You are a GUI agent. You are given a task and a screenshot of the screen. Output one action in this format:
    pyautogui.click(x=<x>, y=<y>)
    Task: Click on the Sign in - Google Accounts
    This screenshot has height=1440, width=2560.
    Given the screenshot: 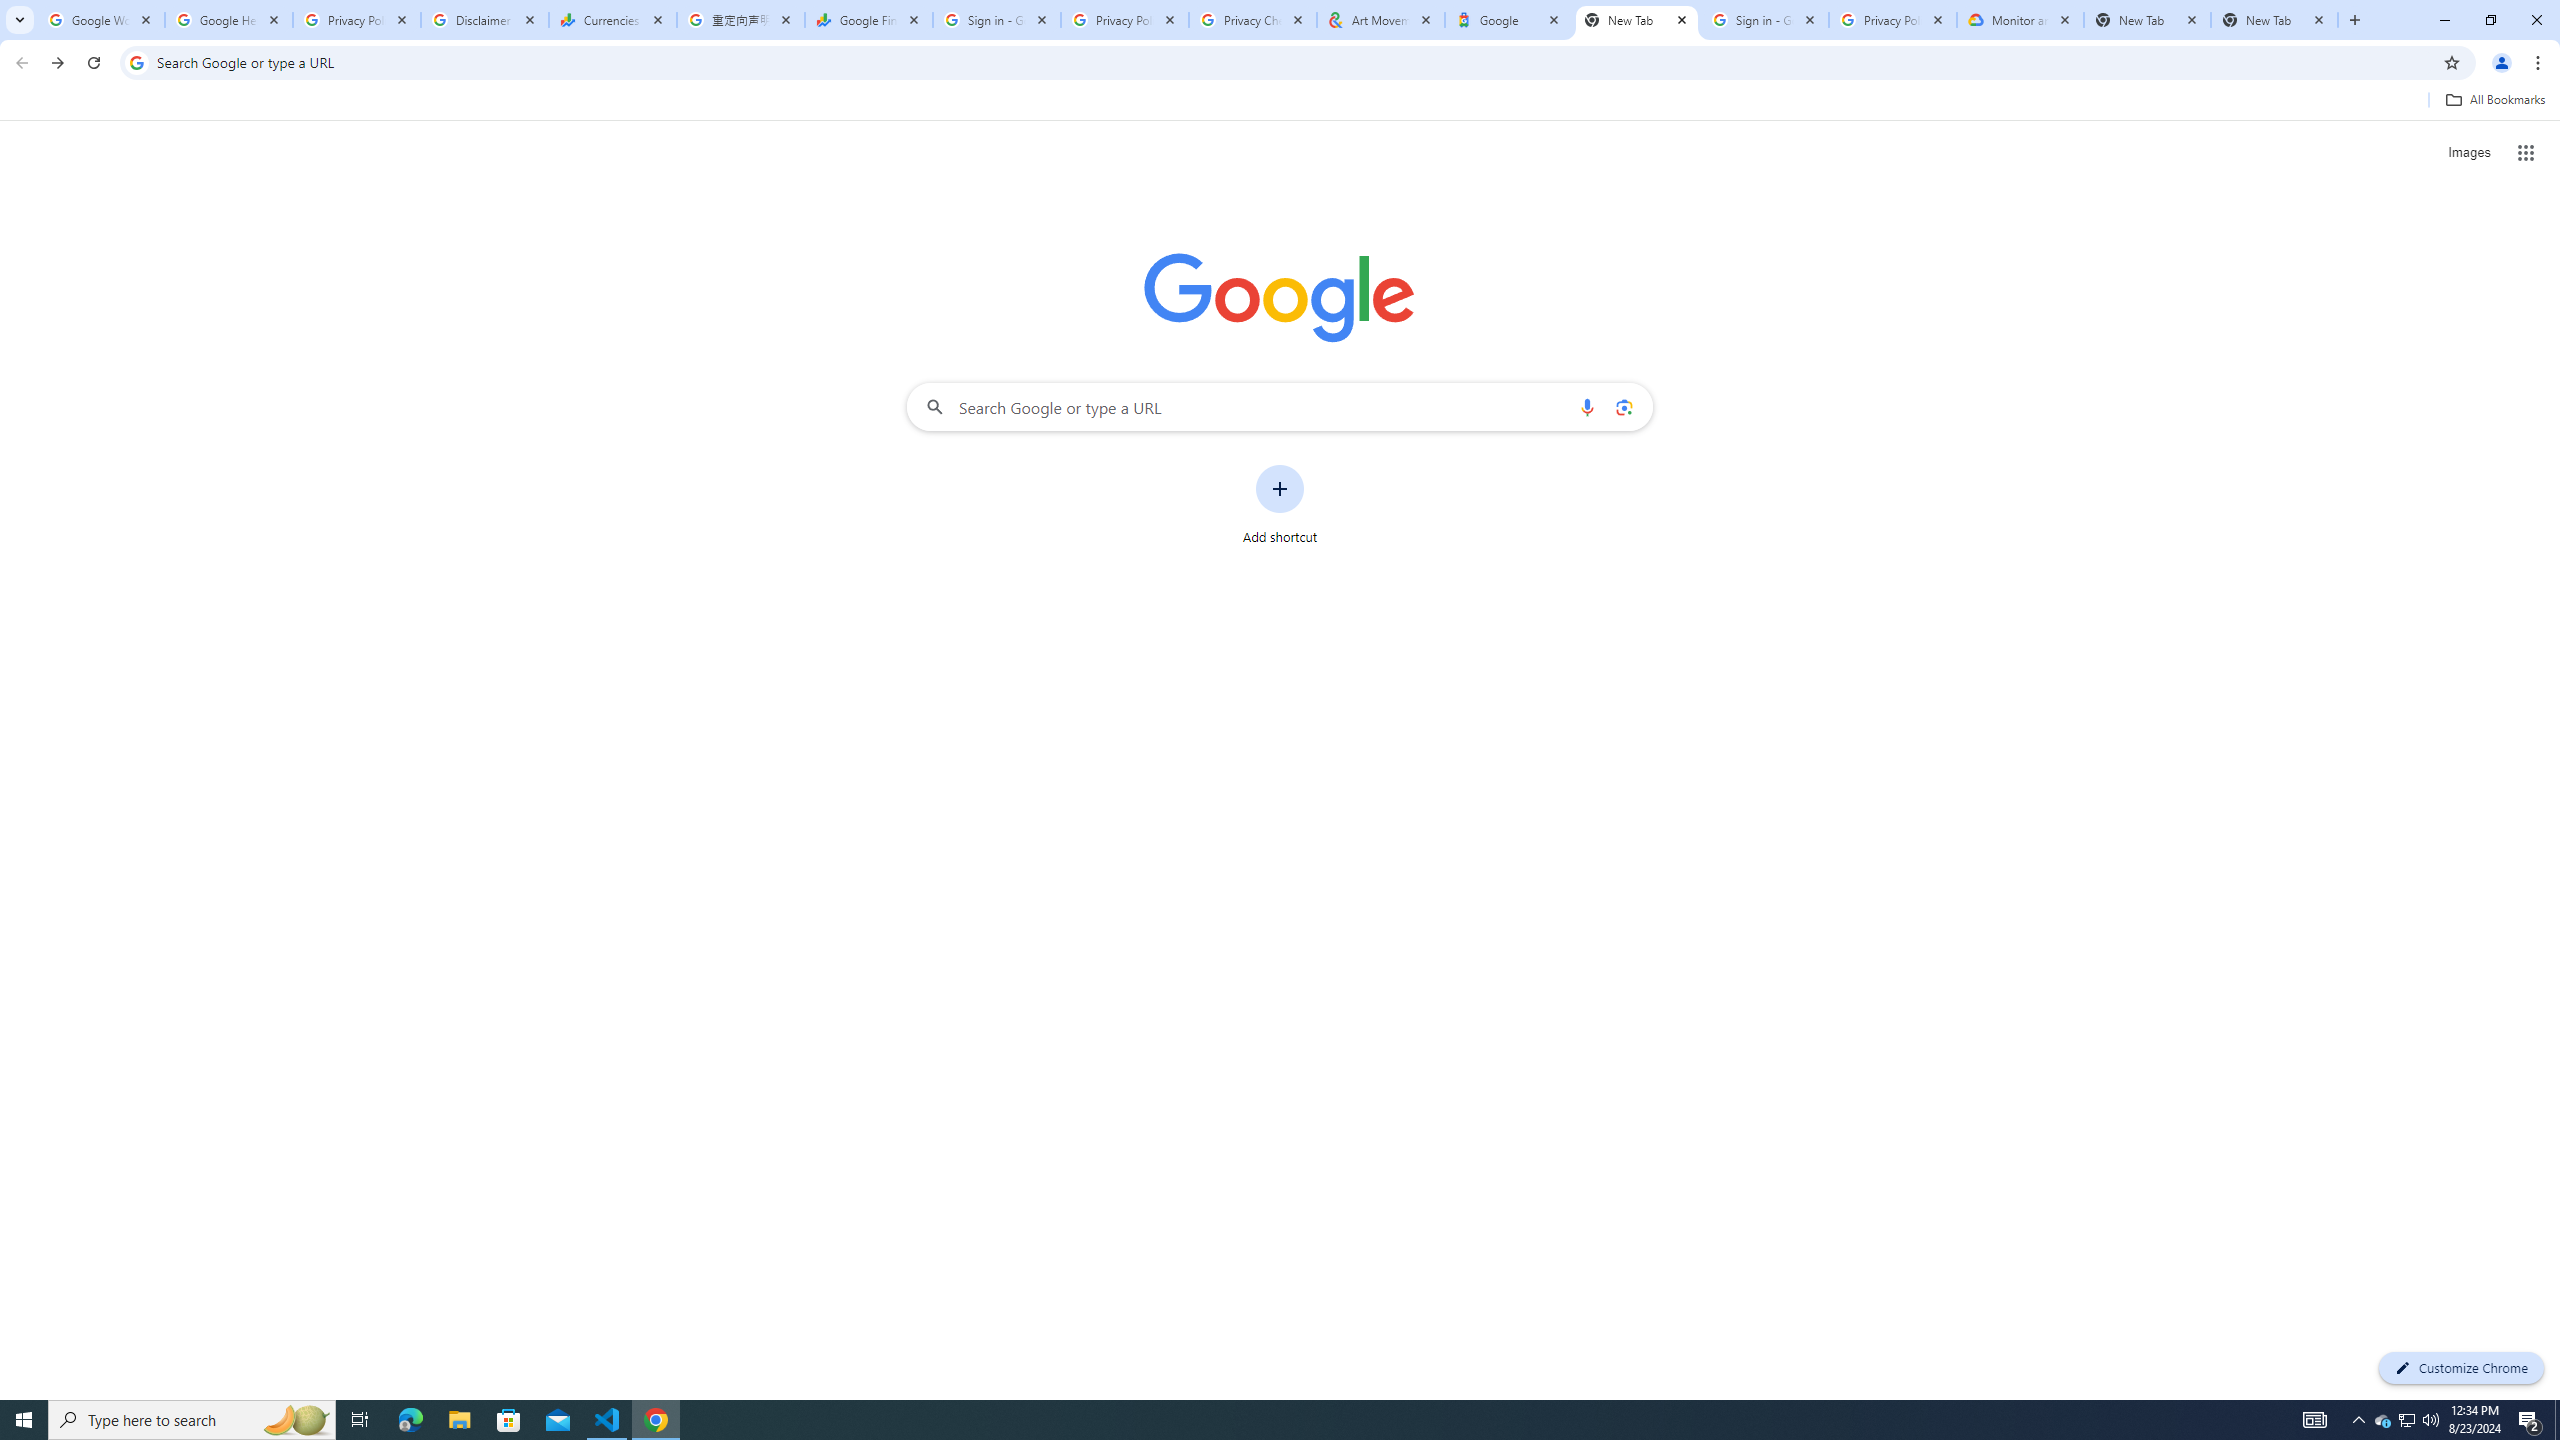 What is the action you would take?
    pyautogui.click(x=997, y=20)
    